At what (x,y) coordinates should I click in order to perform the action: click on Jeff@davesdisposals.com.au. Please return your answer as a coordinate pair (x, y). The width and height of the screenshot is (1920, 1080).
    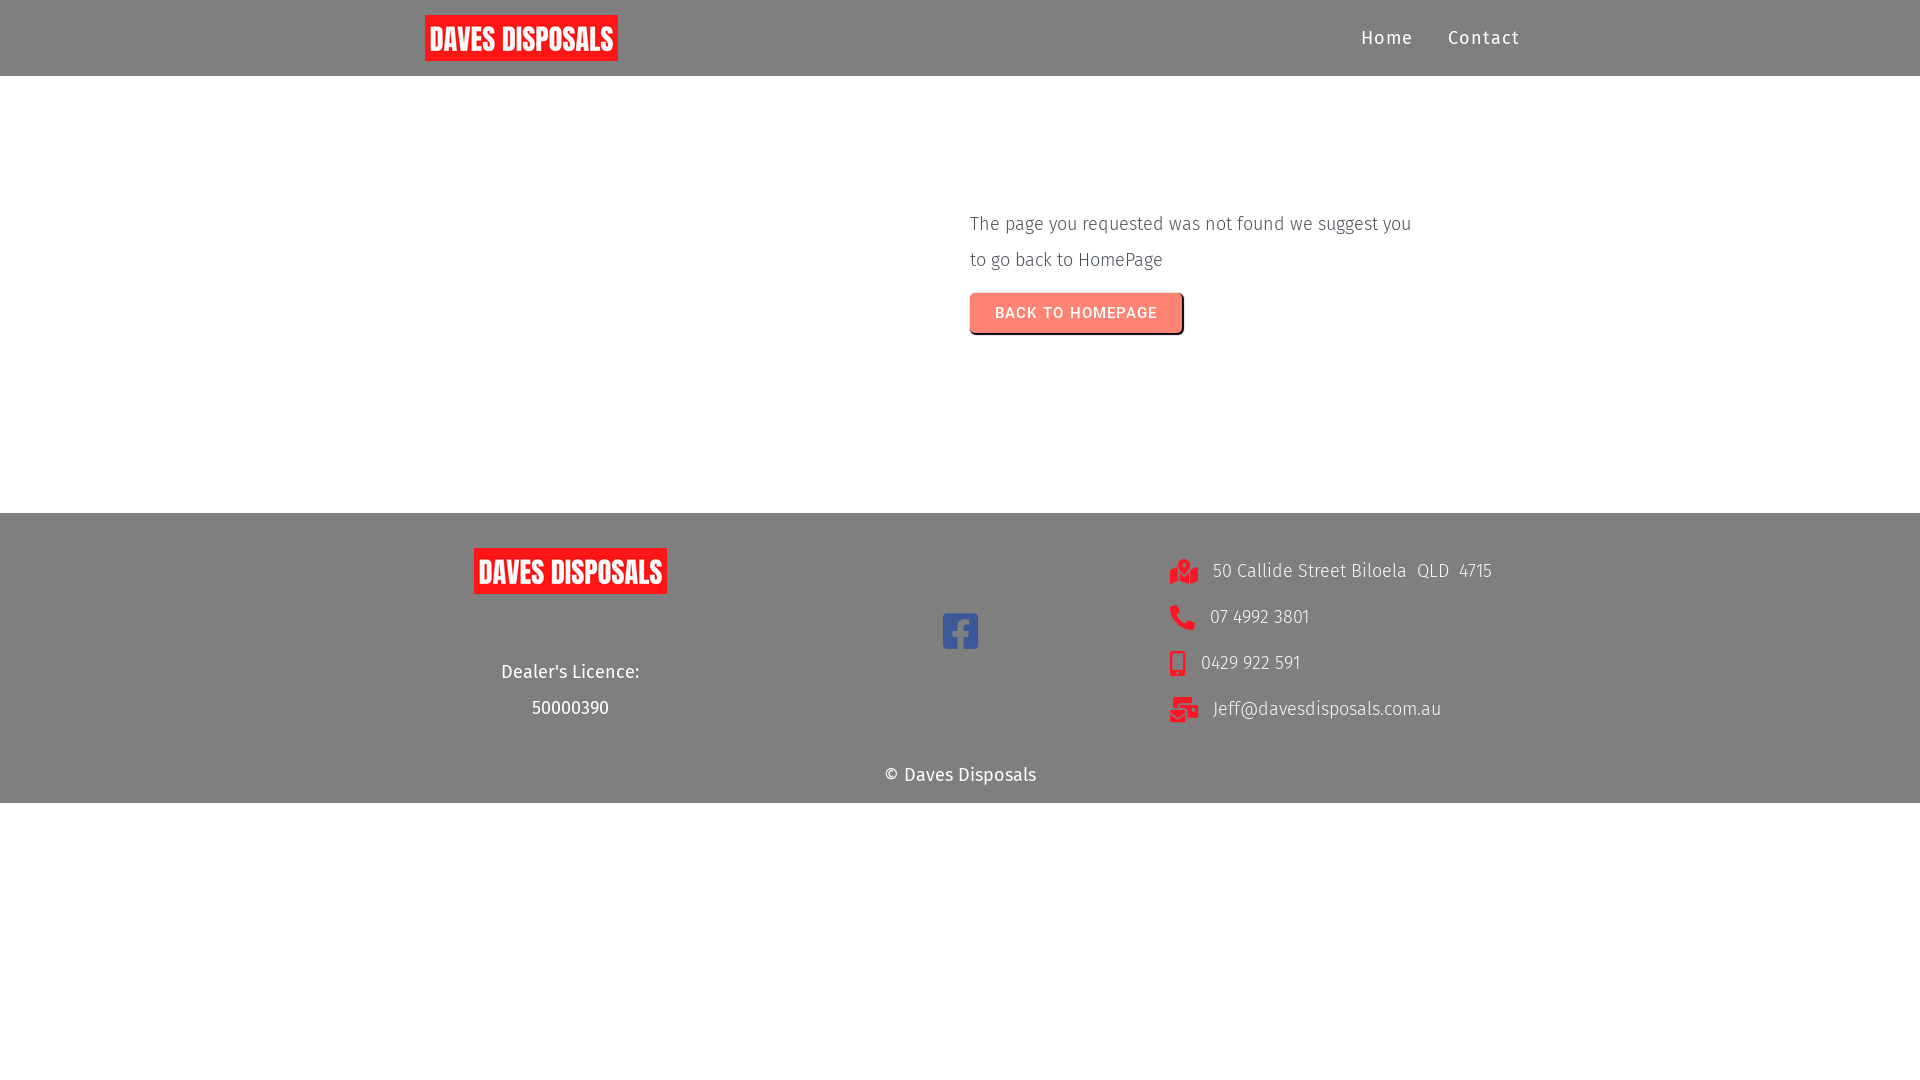
    Looking at the image, I should click on (1350, 709).